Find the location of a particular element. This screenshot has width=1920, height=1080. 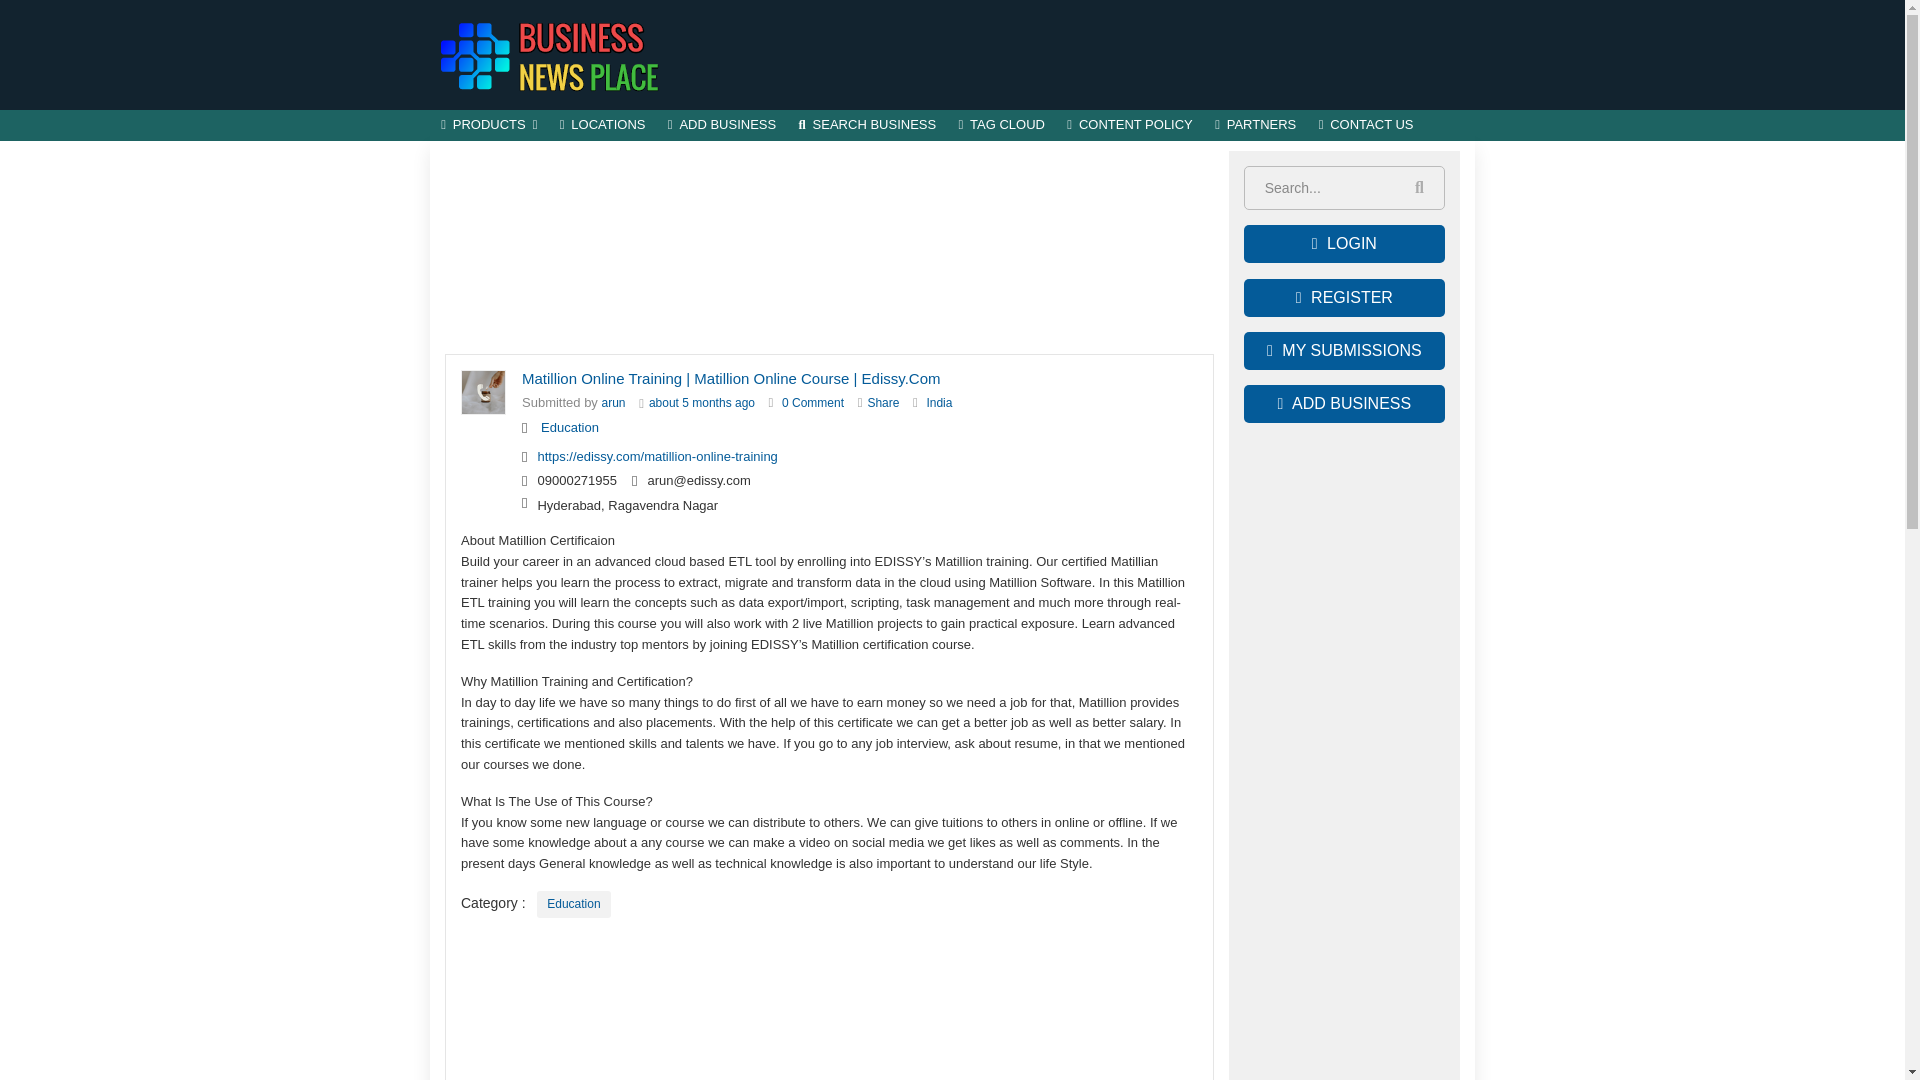

LOCATIONS is located at coordinates (602, 126).